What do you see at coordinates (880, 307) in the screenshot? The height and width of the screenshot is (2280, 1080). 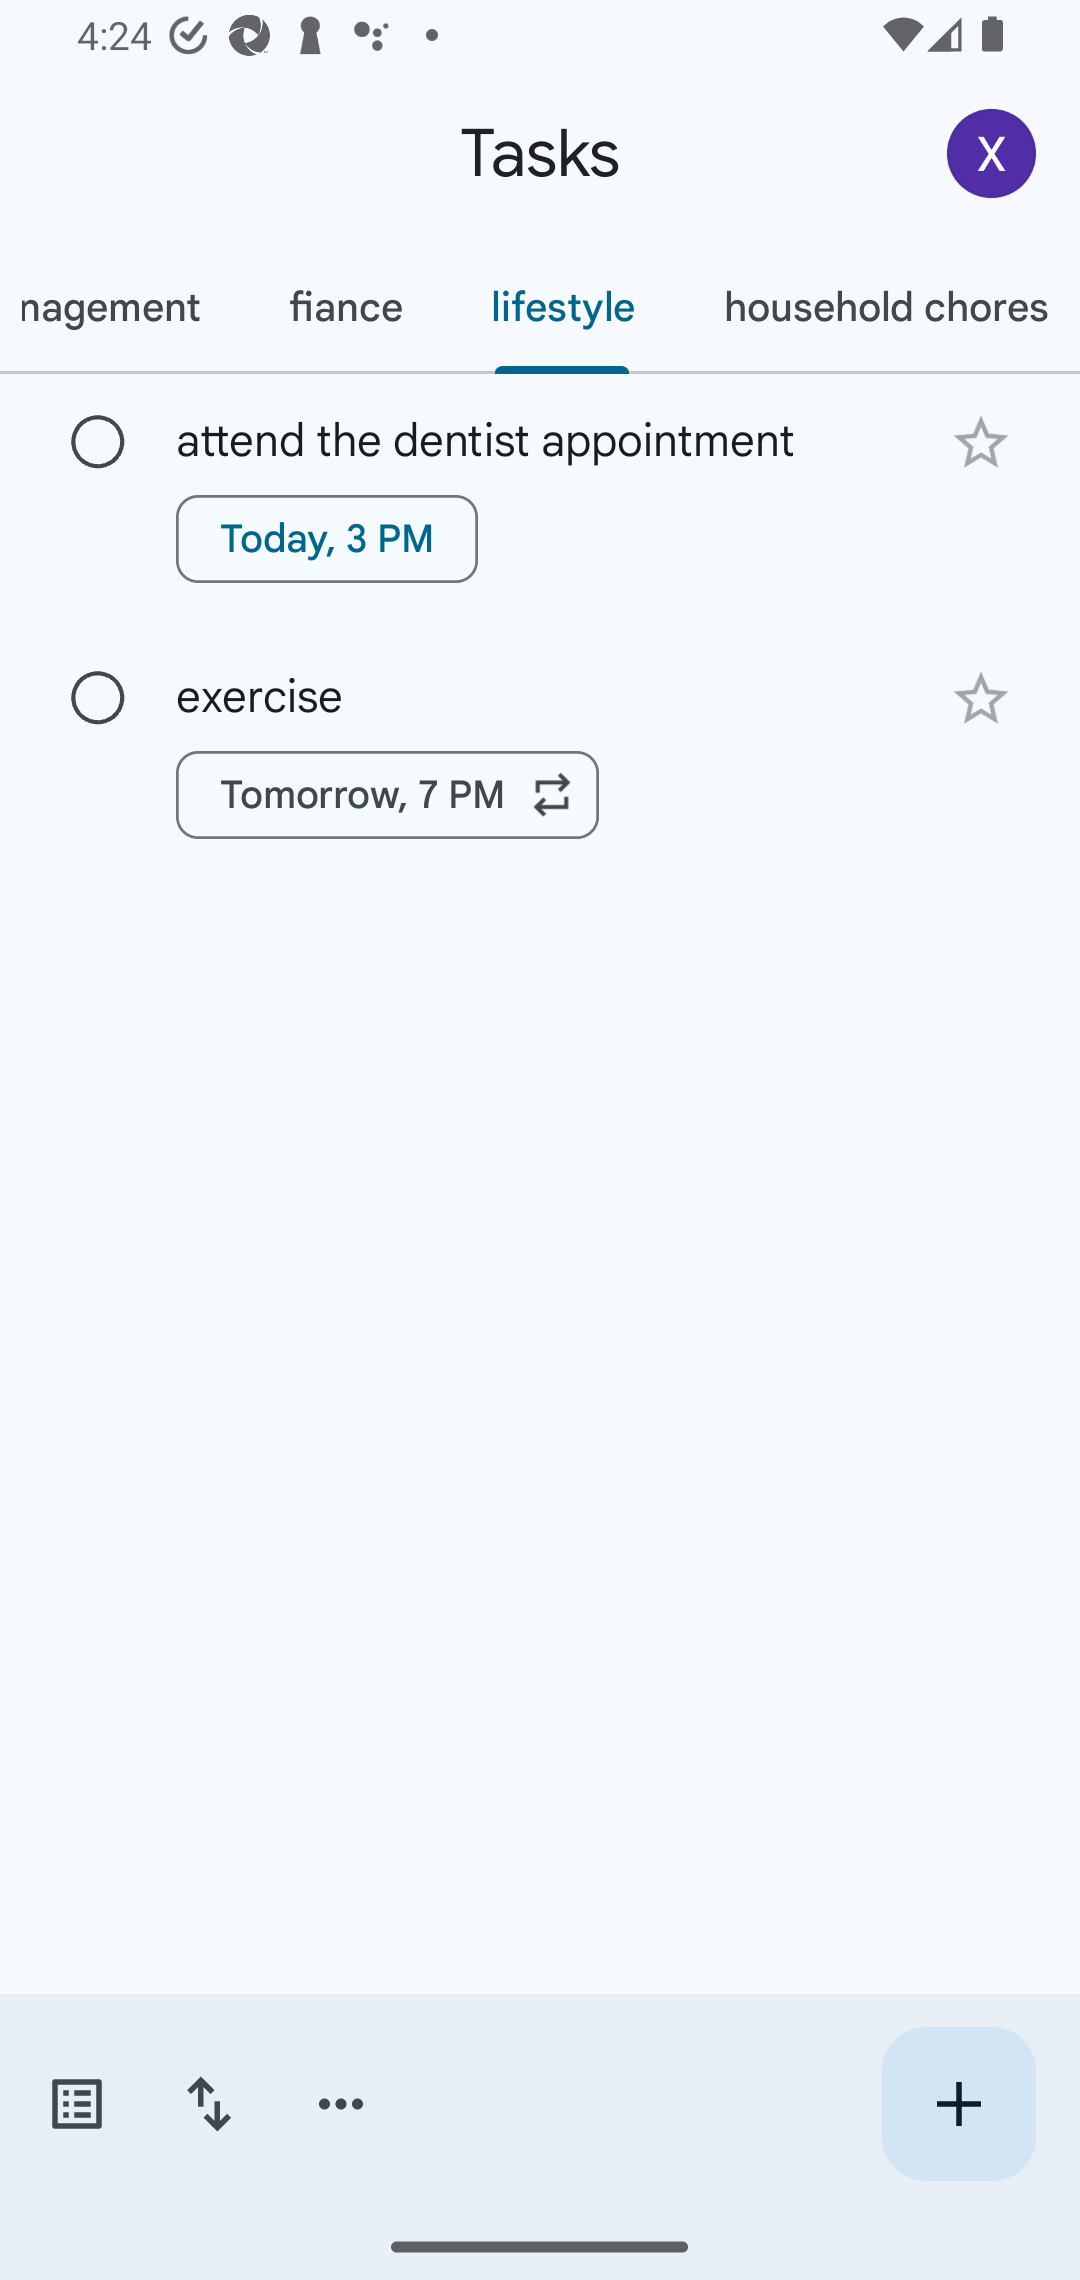 I see `household chores` at bounding box center [880, 307].